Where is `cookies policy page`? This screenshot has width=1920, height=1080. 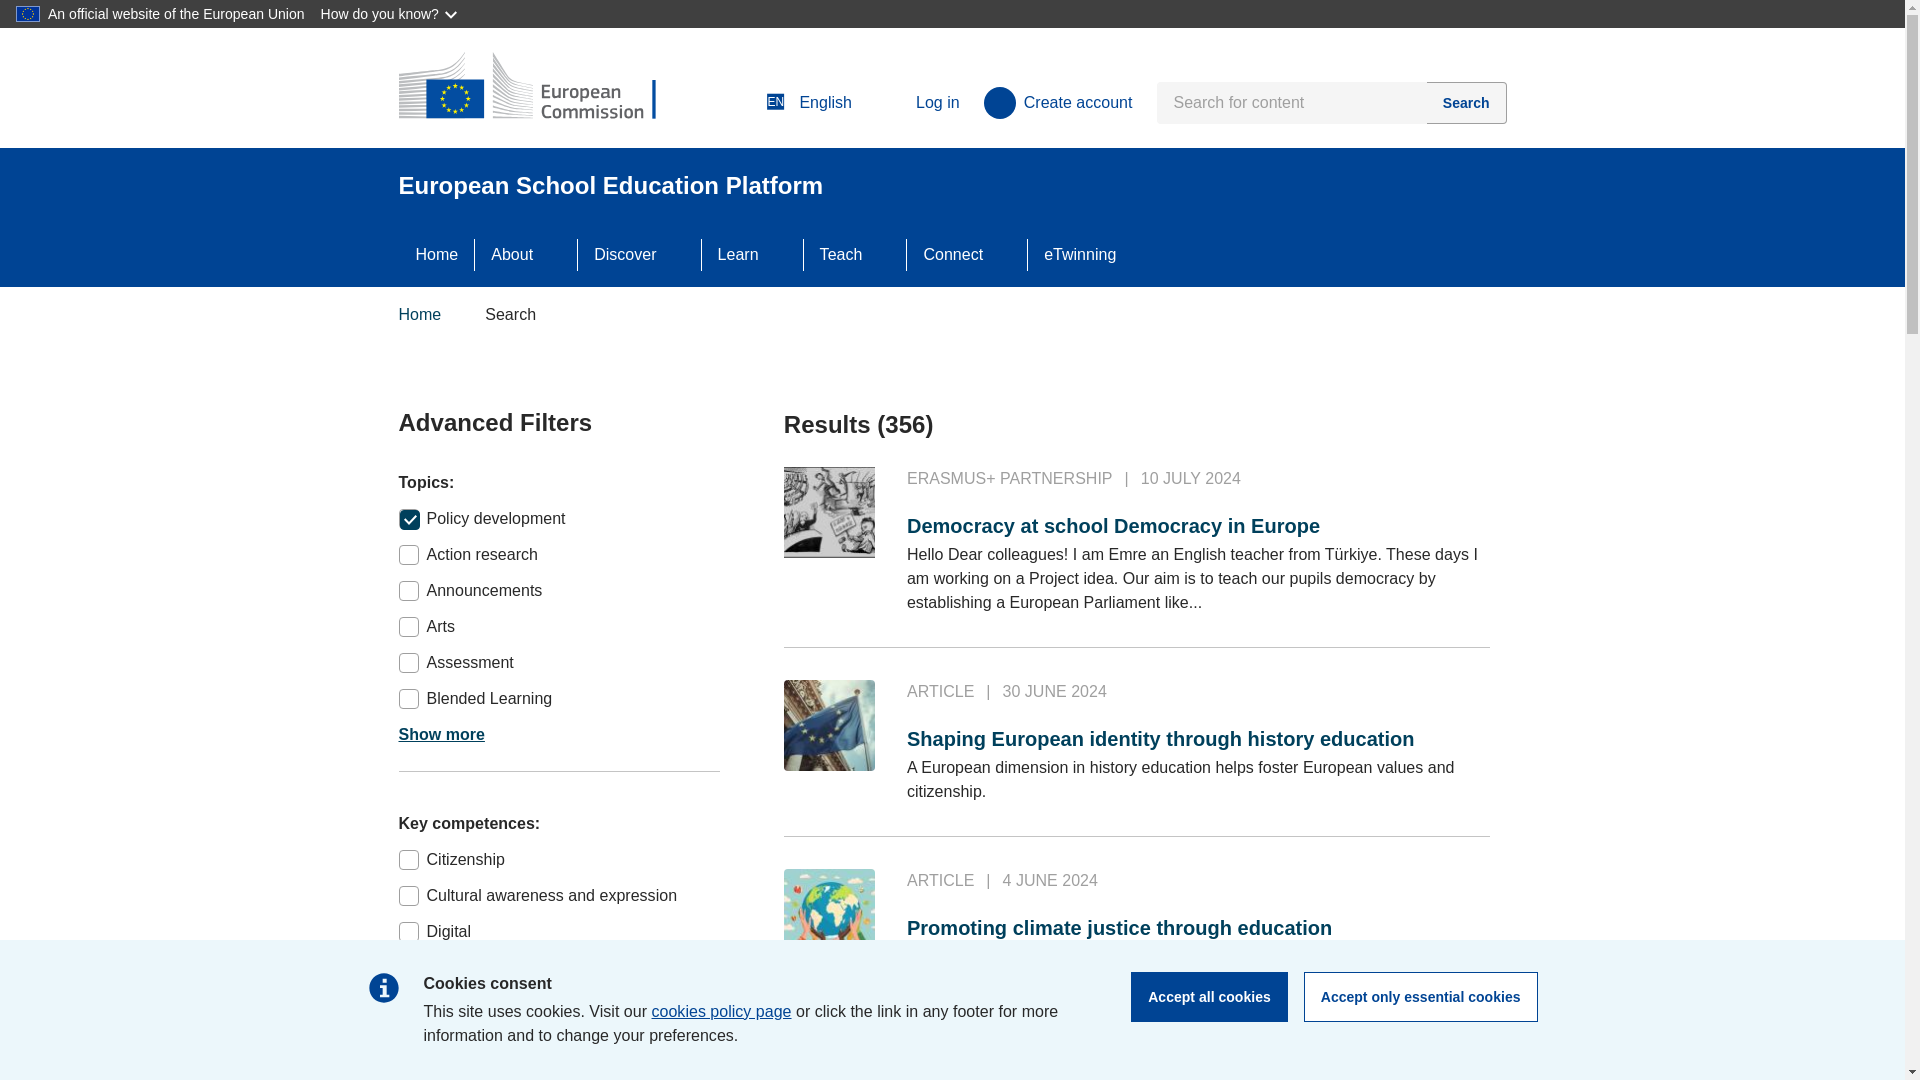 cookies policy page is located at coordinates (722, 1011).